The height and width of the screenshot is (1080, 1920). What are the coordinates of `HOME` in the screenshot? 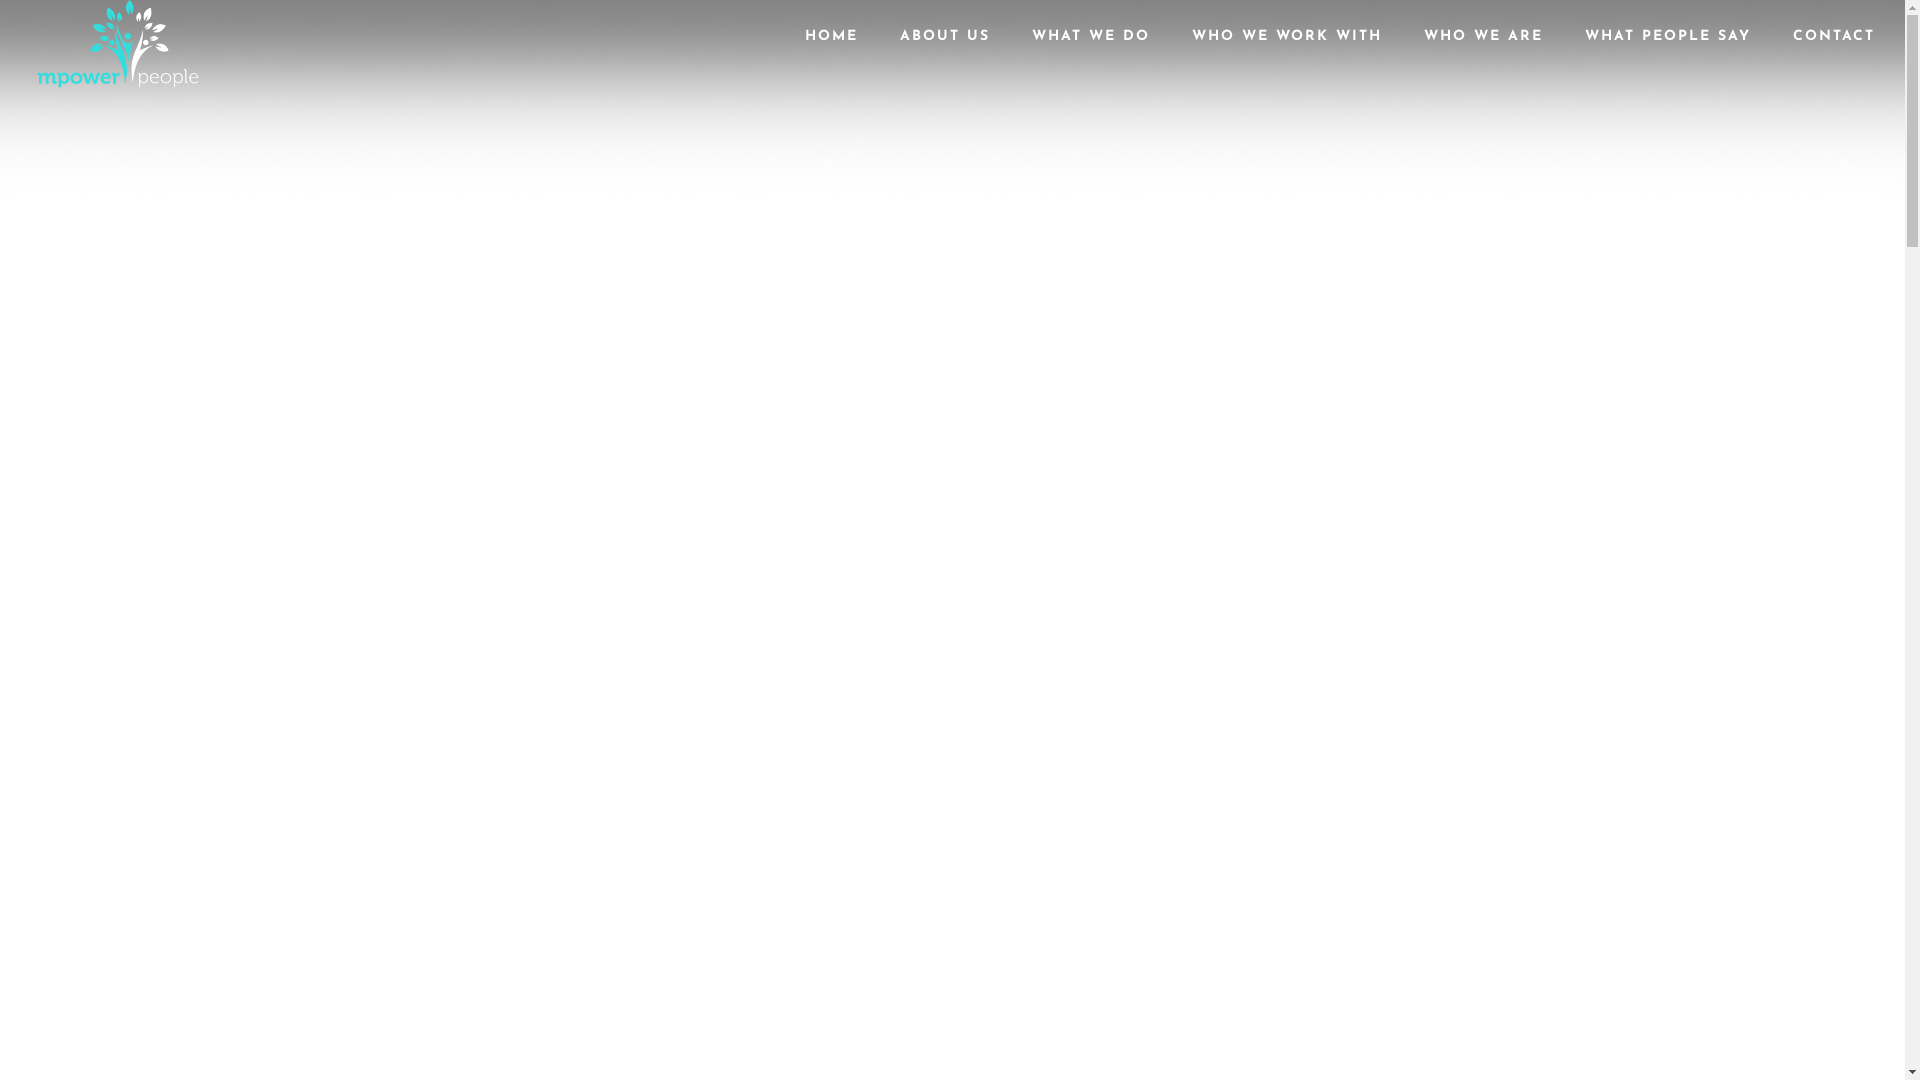 It's located at (832, 52).